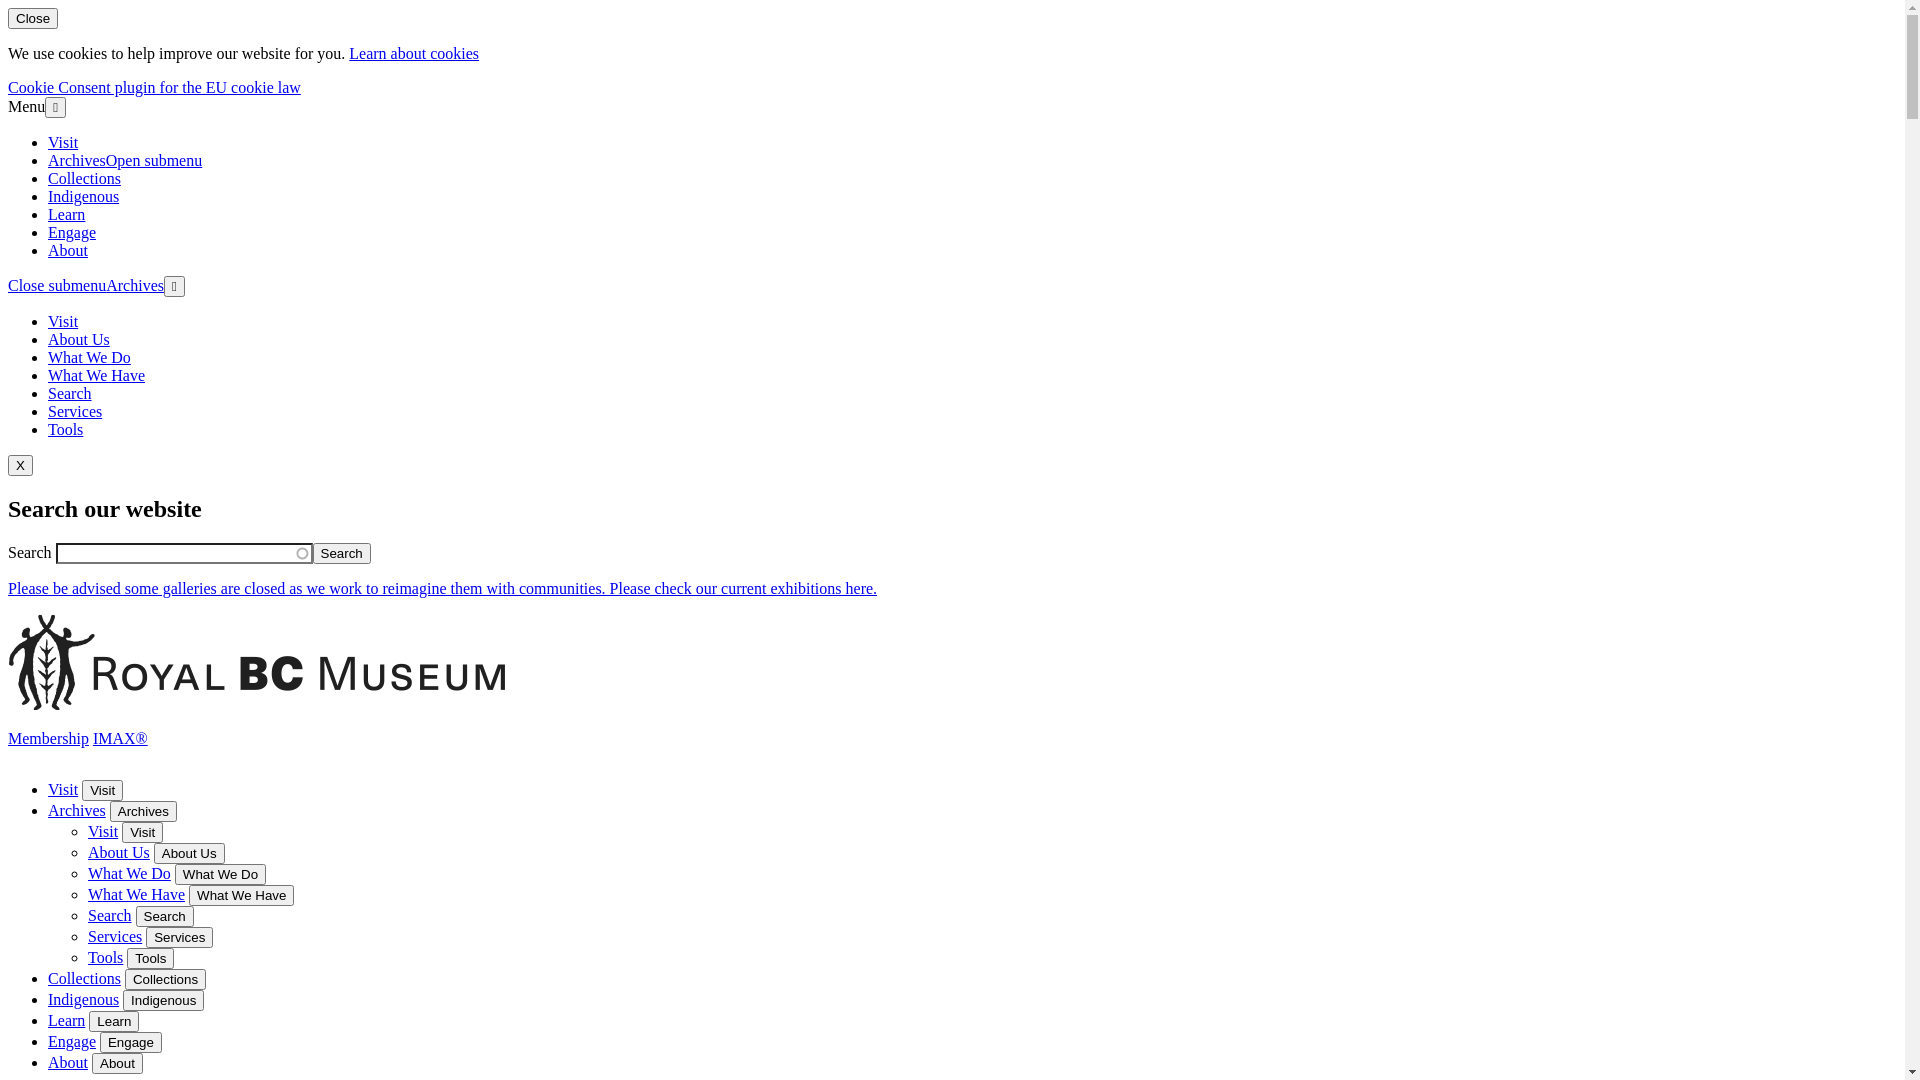  What do you see at coordinates (68, 250) in the screenshot?
I see `About` at bounding box center [68, 250].